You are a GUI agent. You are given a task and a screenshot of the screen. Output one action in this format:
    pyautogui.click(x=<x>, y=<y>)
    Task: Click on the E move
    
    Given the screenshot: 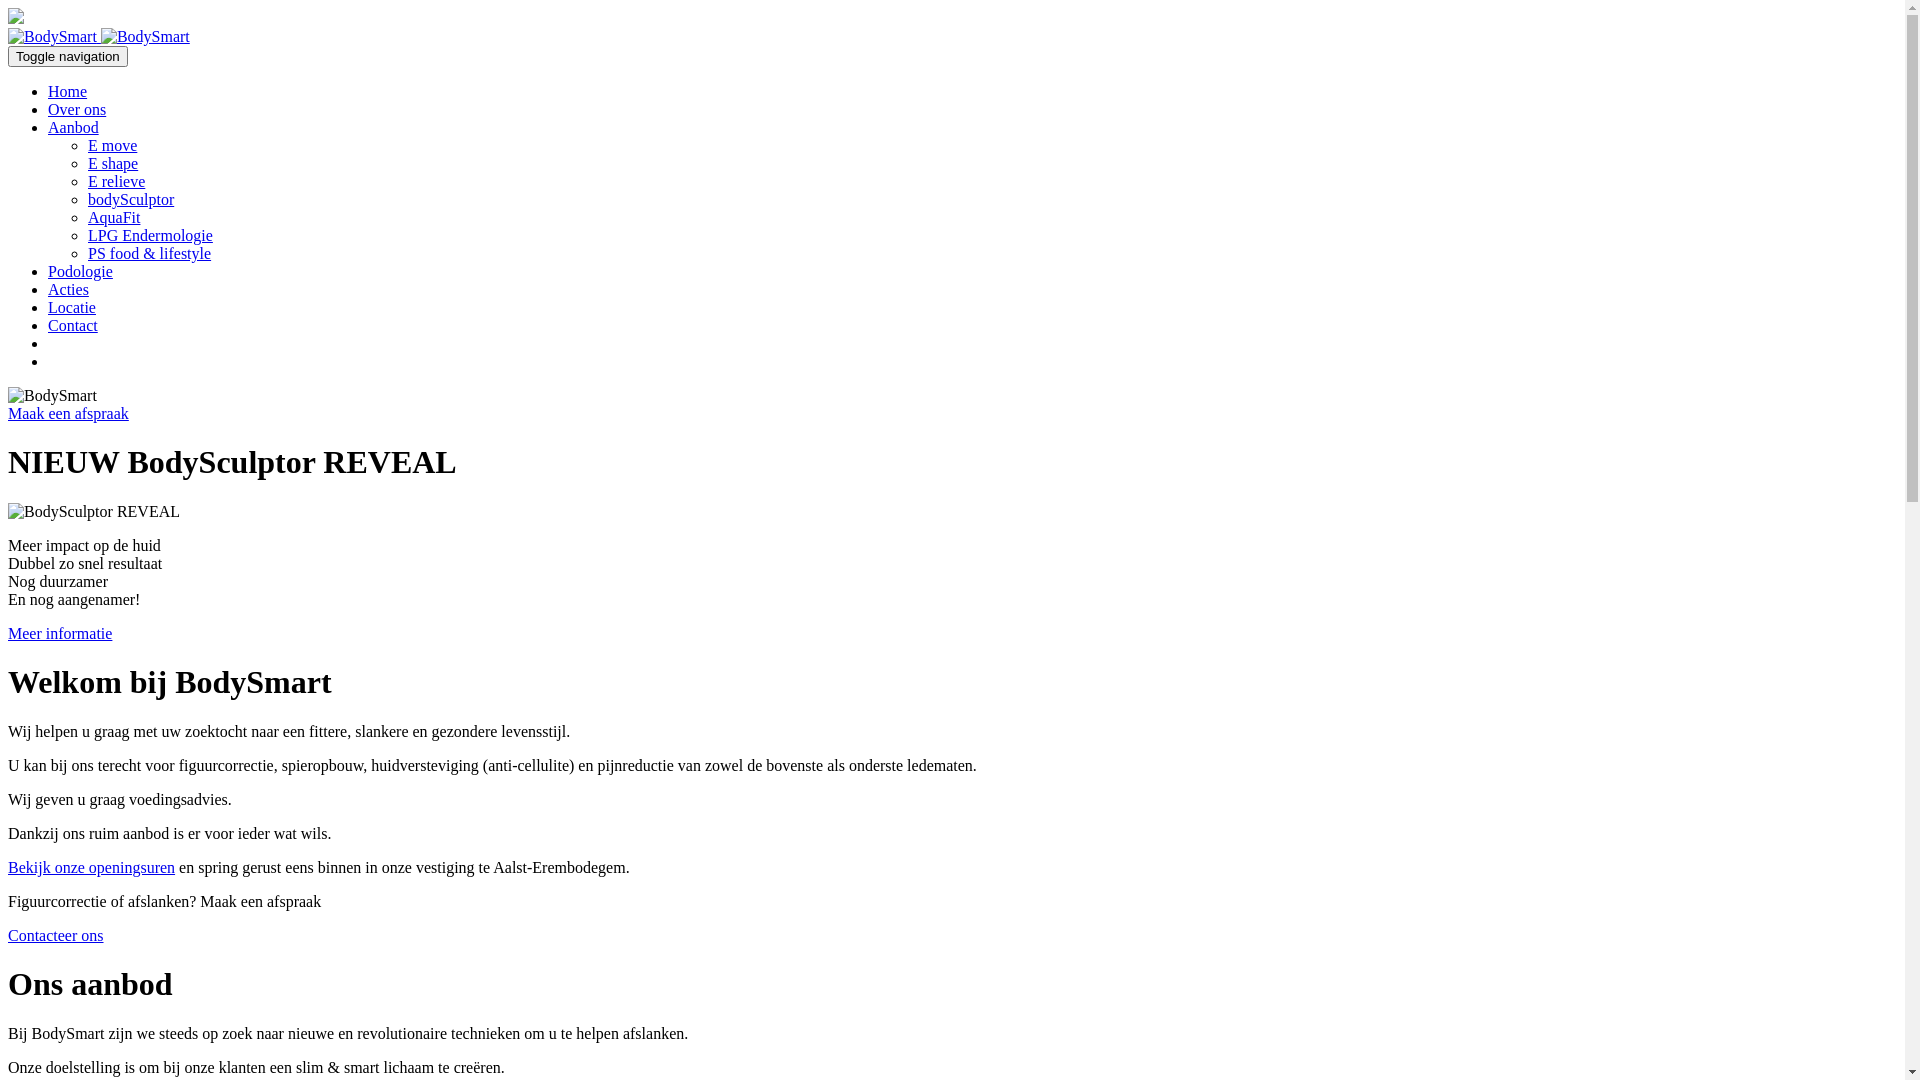 What is the action you would take?
    pyautogui.click(x=112, y=146)
    